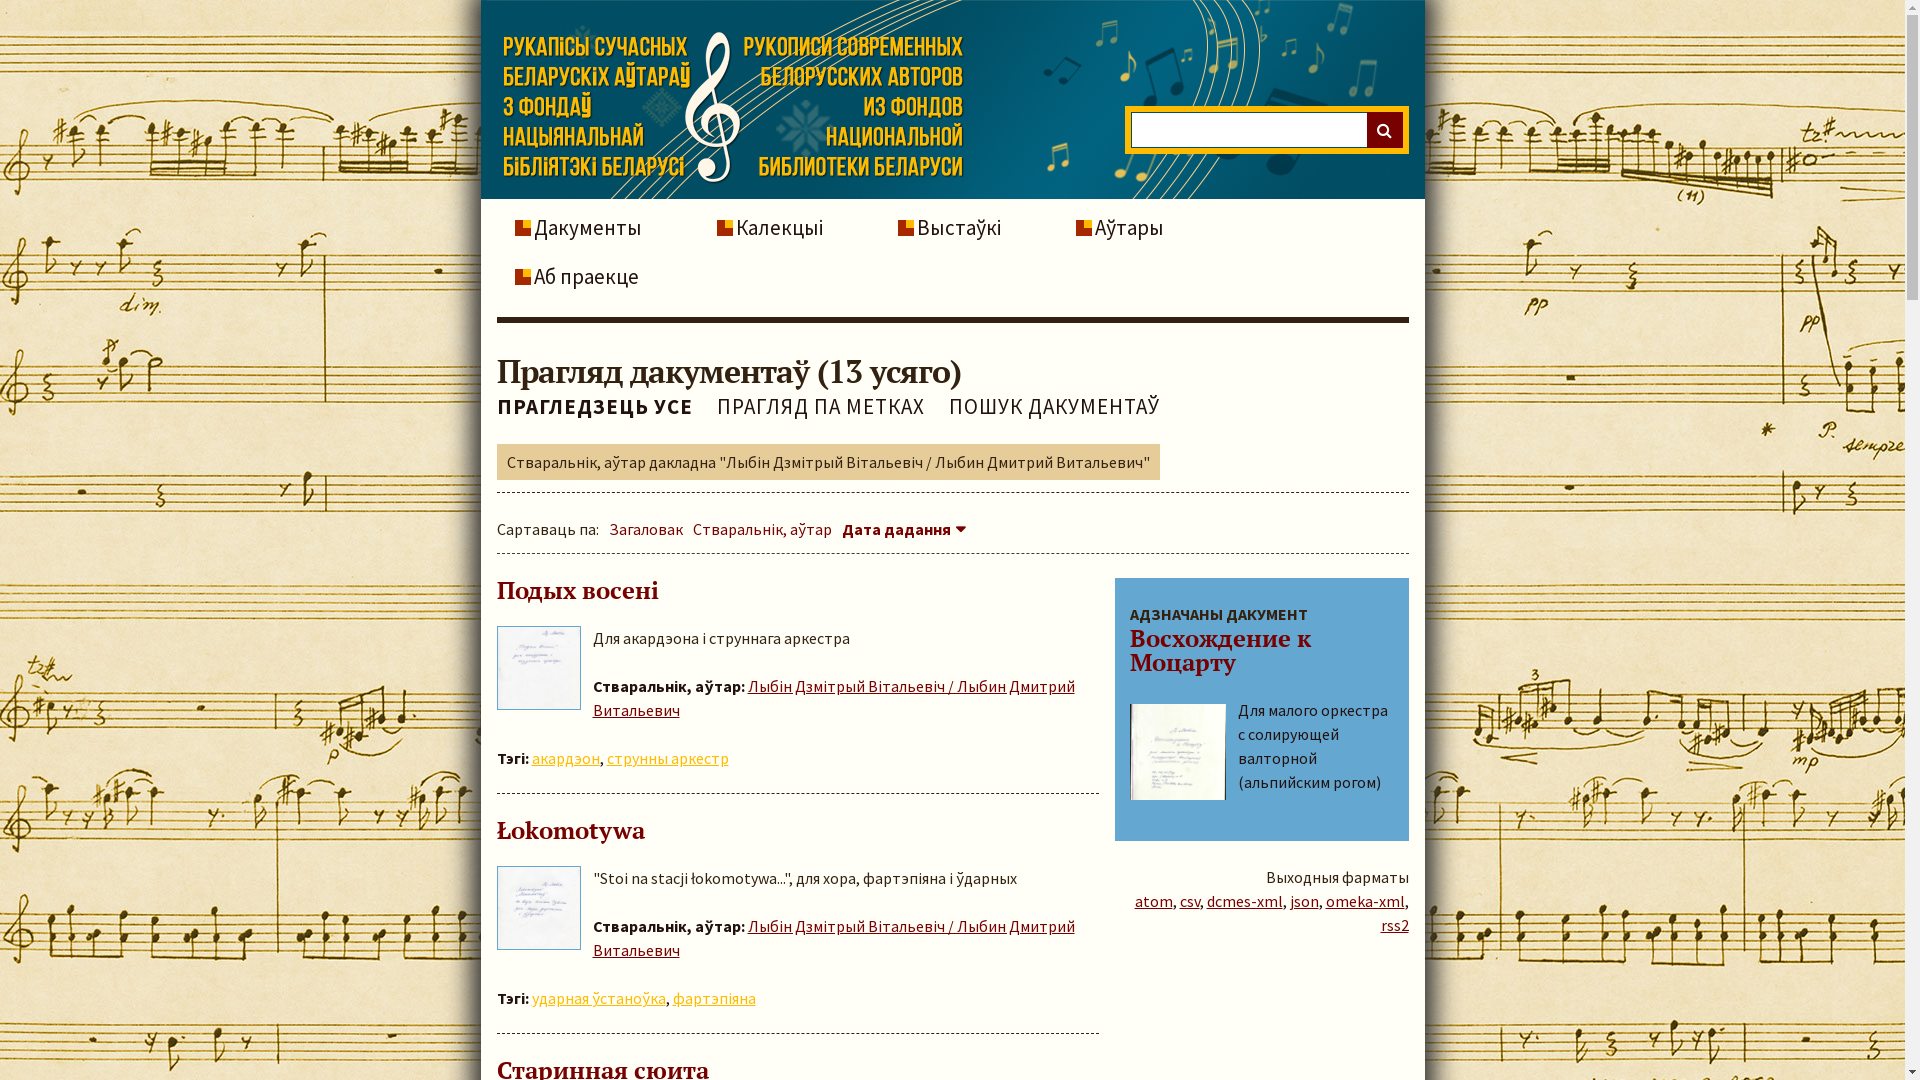 The width and height of the screenshot is (1920, 1080). What do you see at coordinates (1244, 901) in the screenshot?
I see `dcmes-xml` at bounding box center [1244, 901].